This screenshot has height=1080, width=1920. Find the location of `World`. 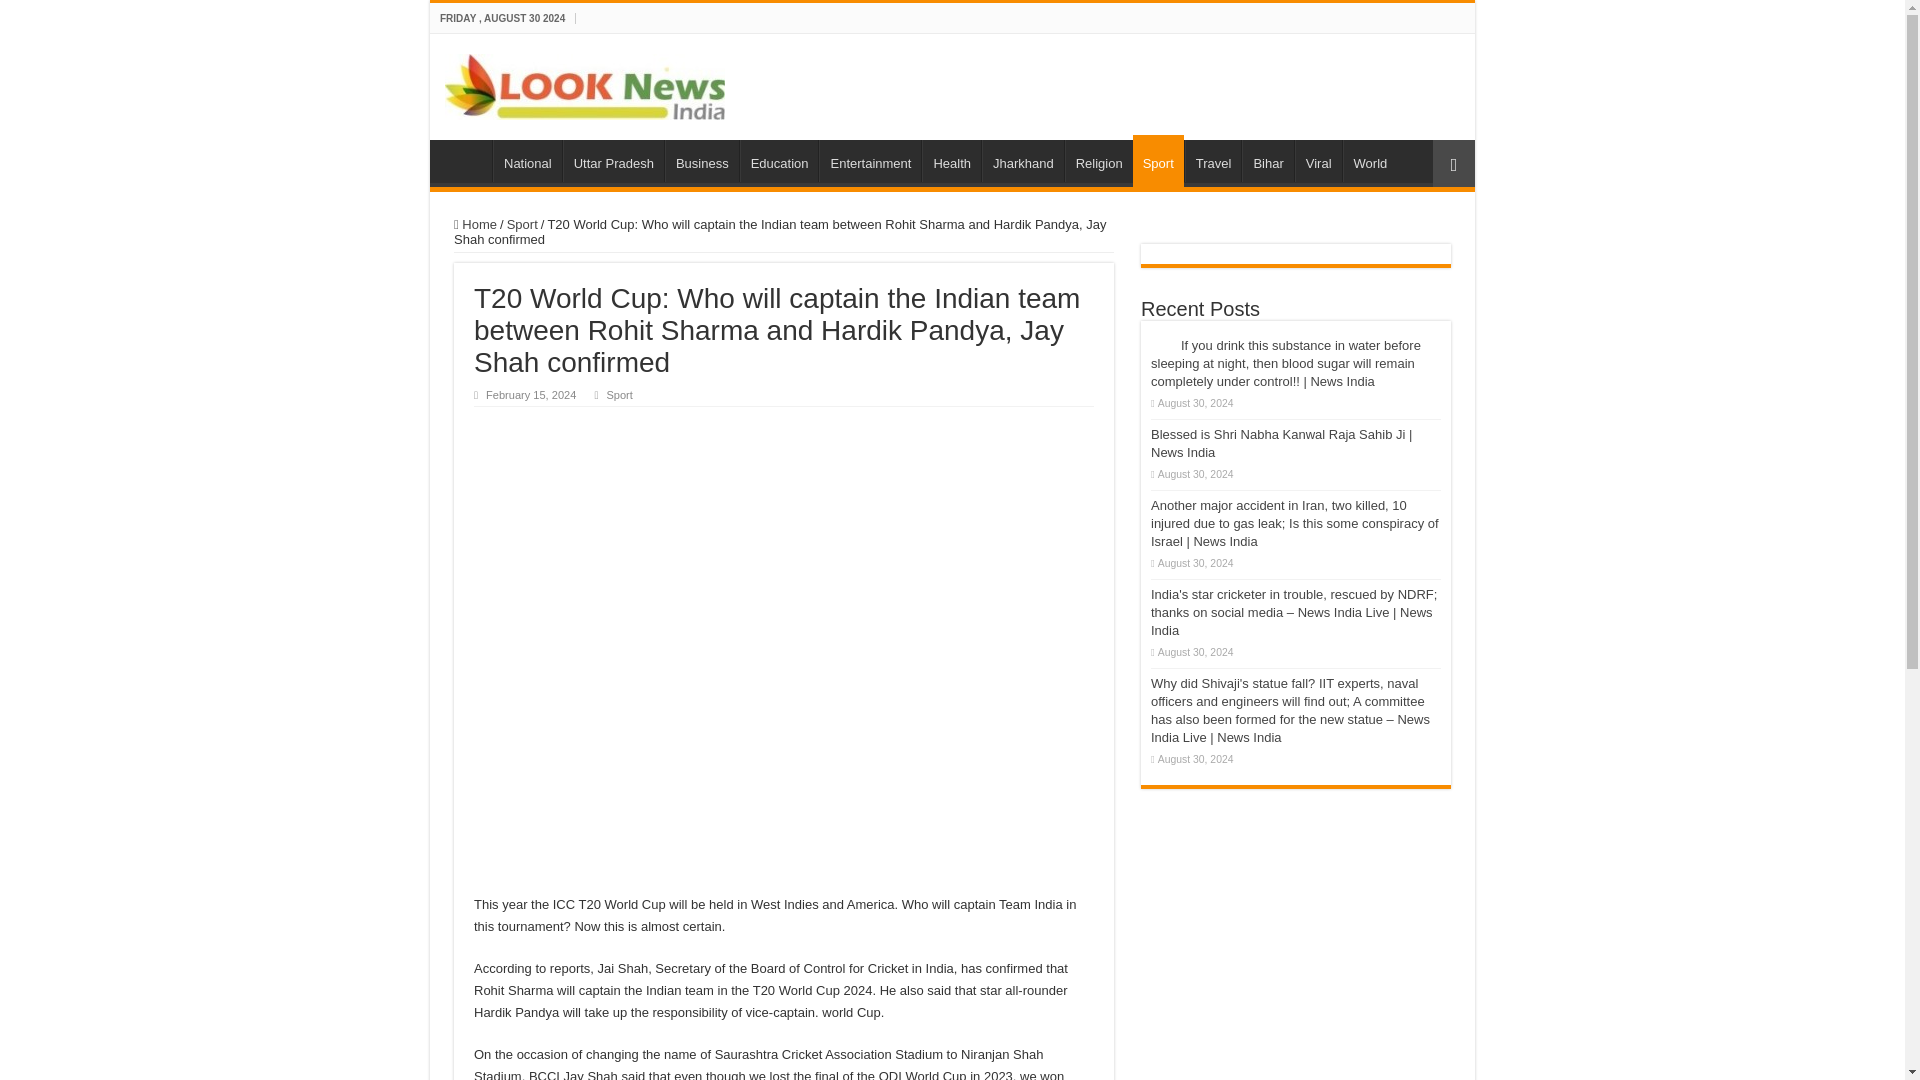

World is located at coordinates (1370, 161).